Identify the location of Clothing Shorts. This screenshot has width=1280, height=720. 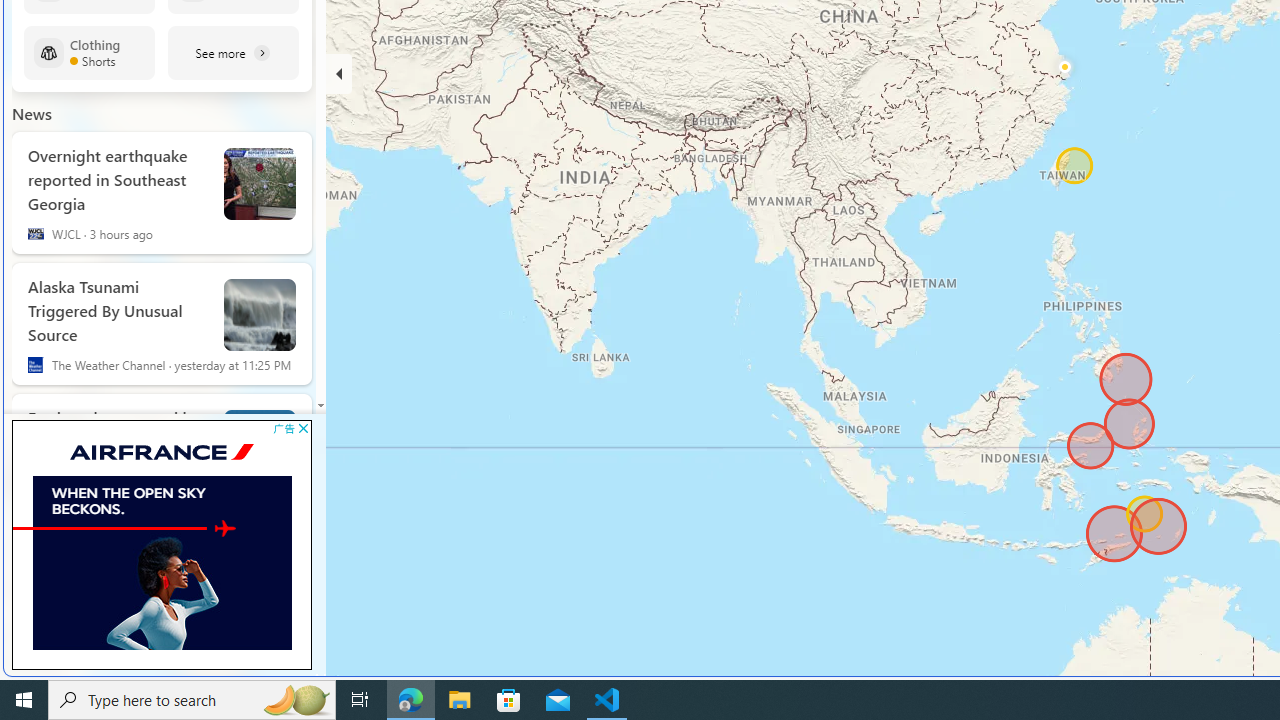
(89, 52).